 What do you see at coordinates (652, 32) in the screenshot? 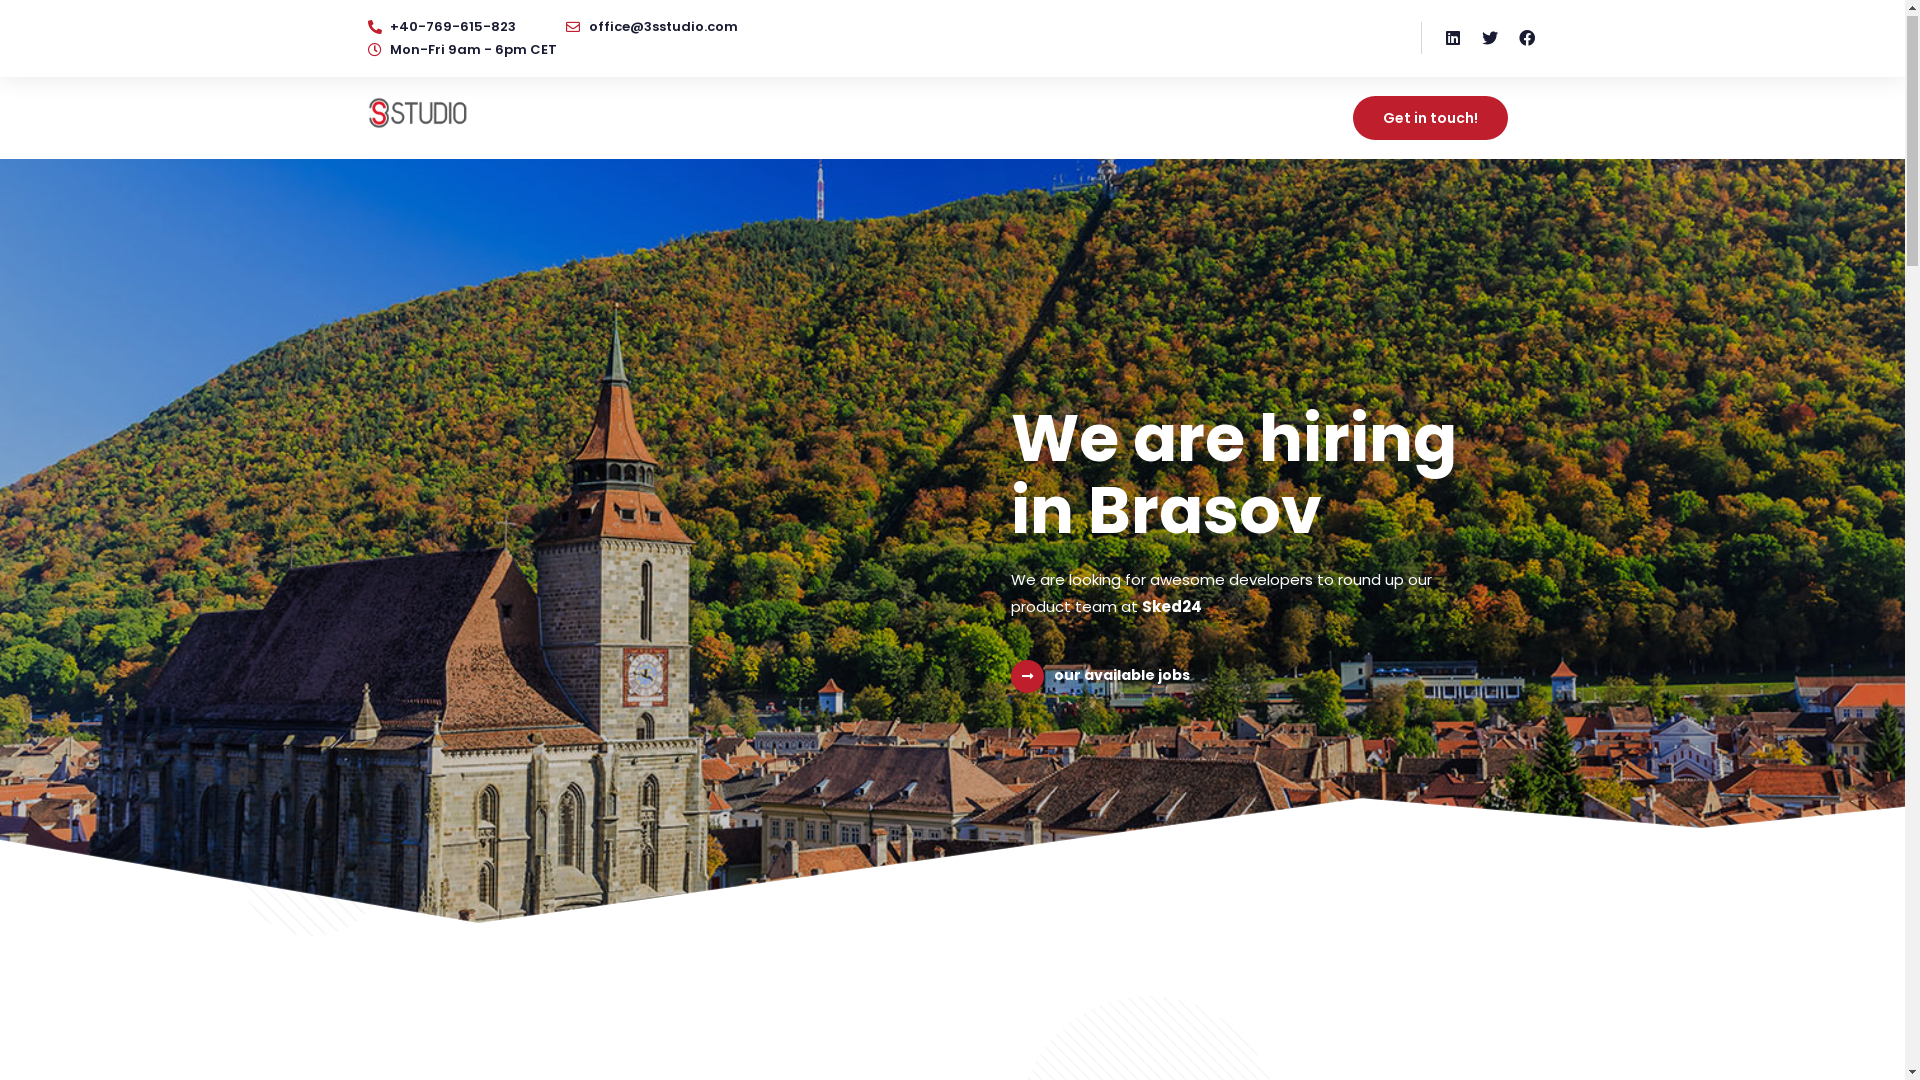
I see `office@3sstudio.com` at bounding box center [652, 32].